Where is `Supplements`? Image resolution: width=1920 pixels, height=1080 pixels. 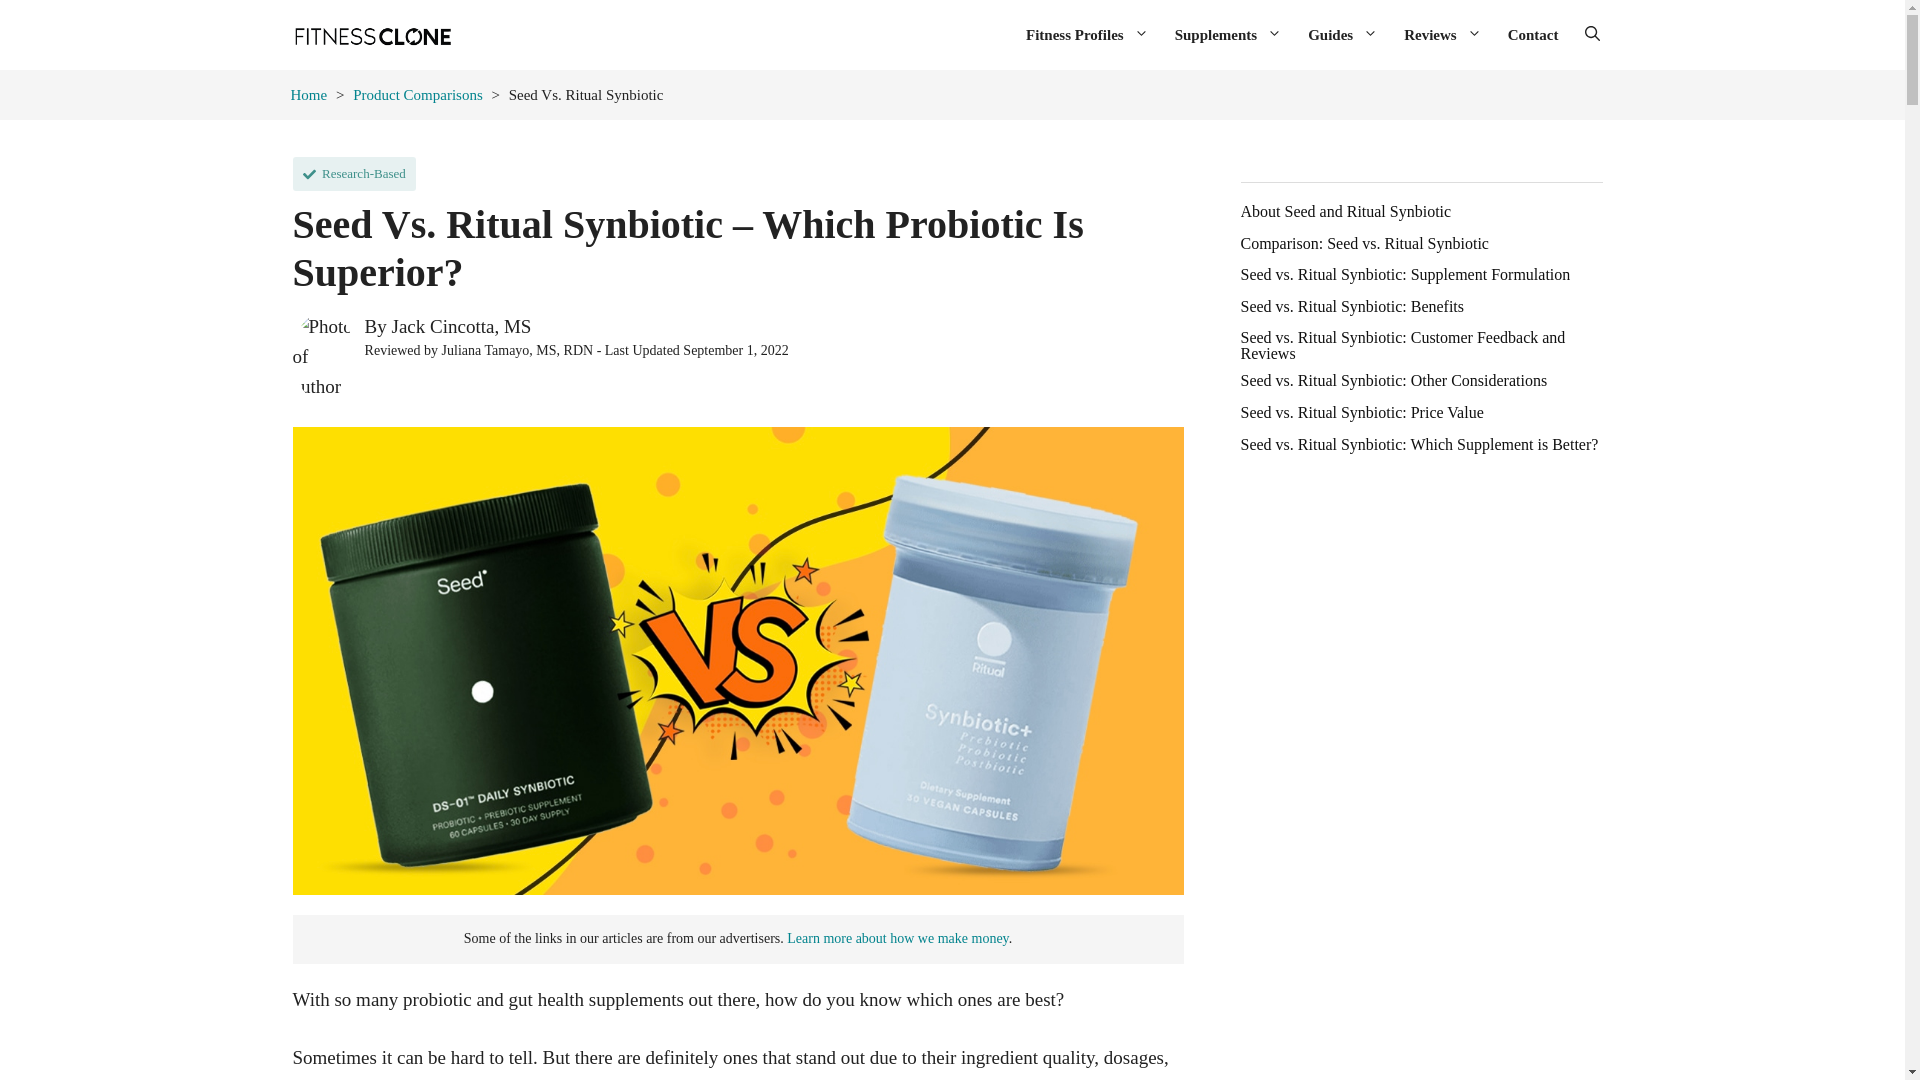
Supplements is located at coordinates (1228, 34).